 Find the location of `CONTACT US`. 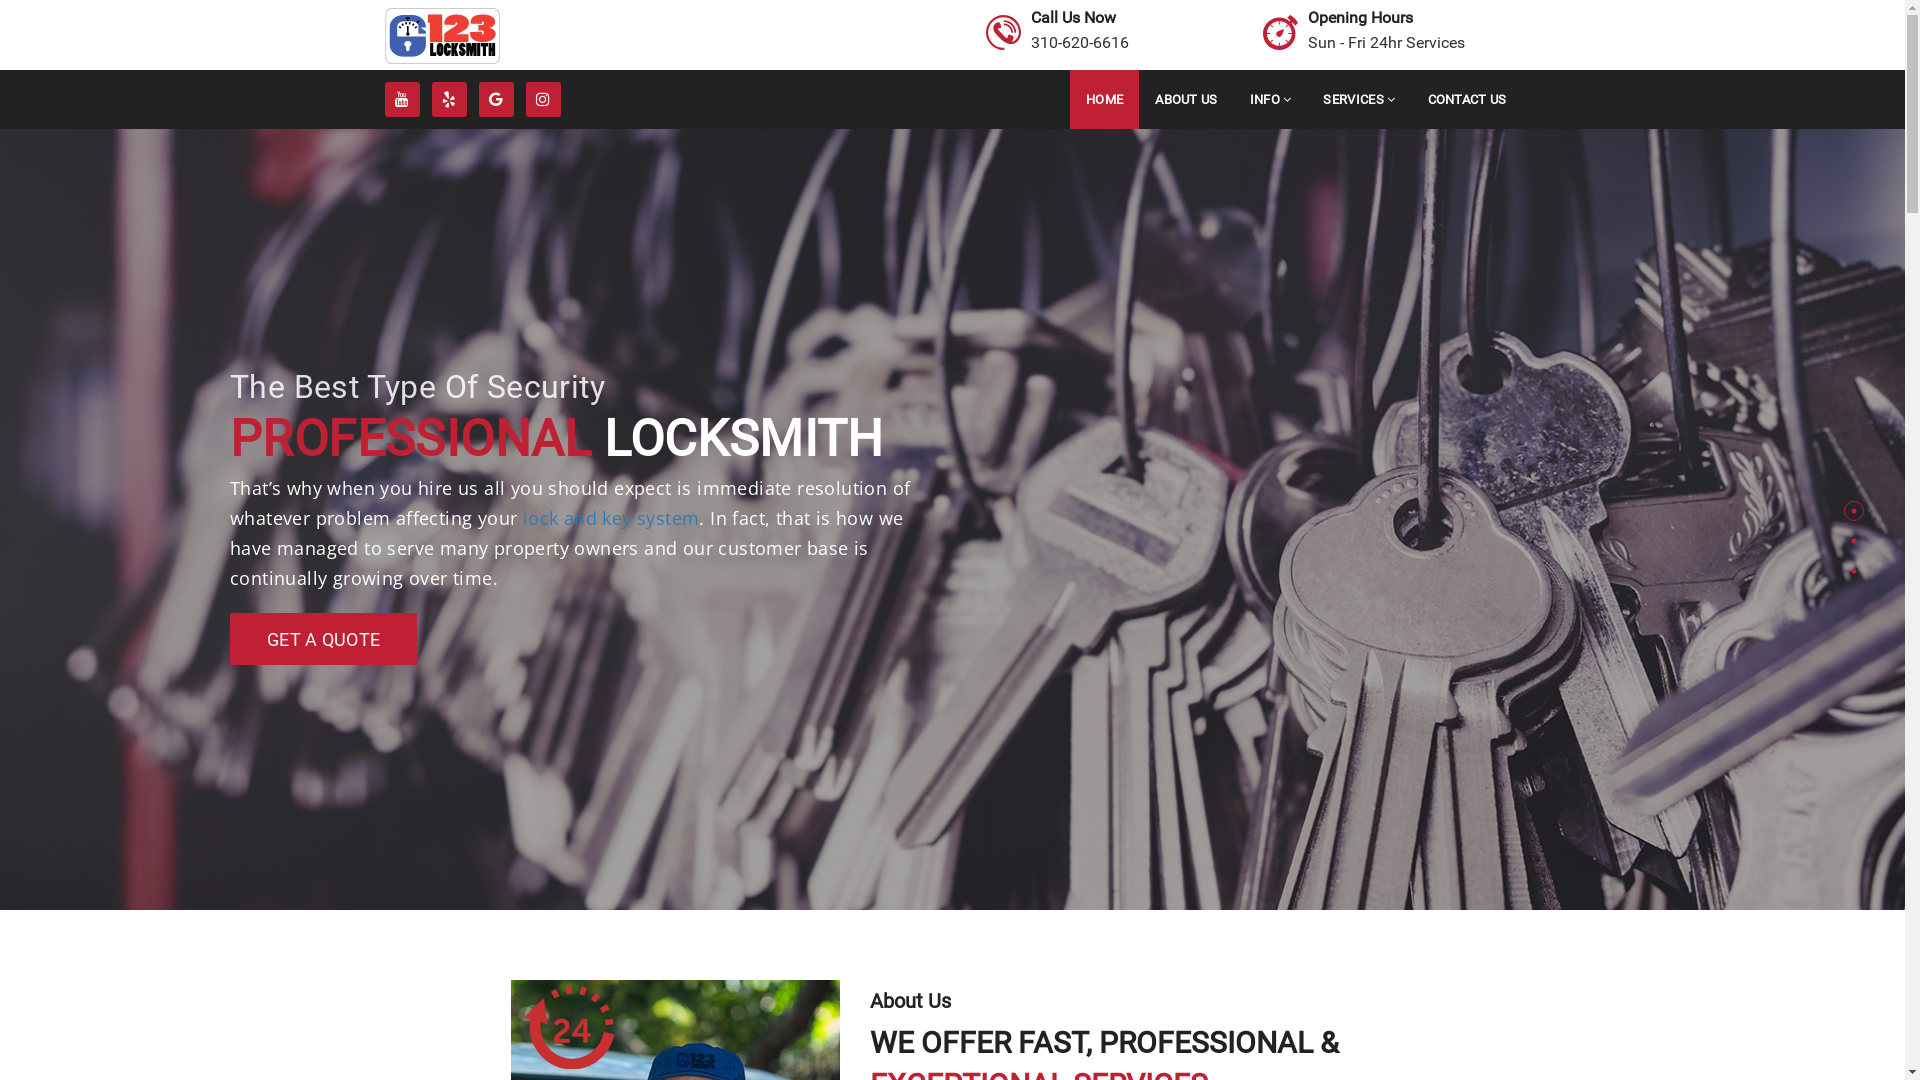

CONTACT US is located at coordinates (1468, 100).